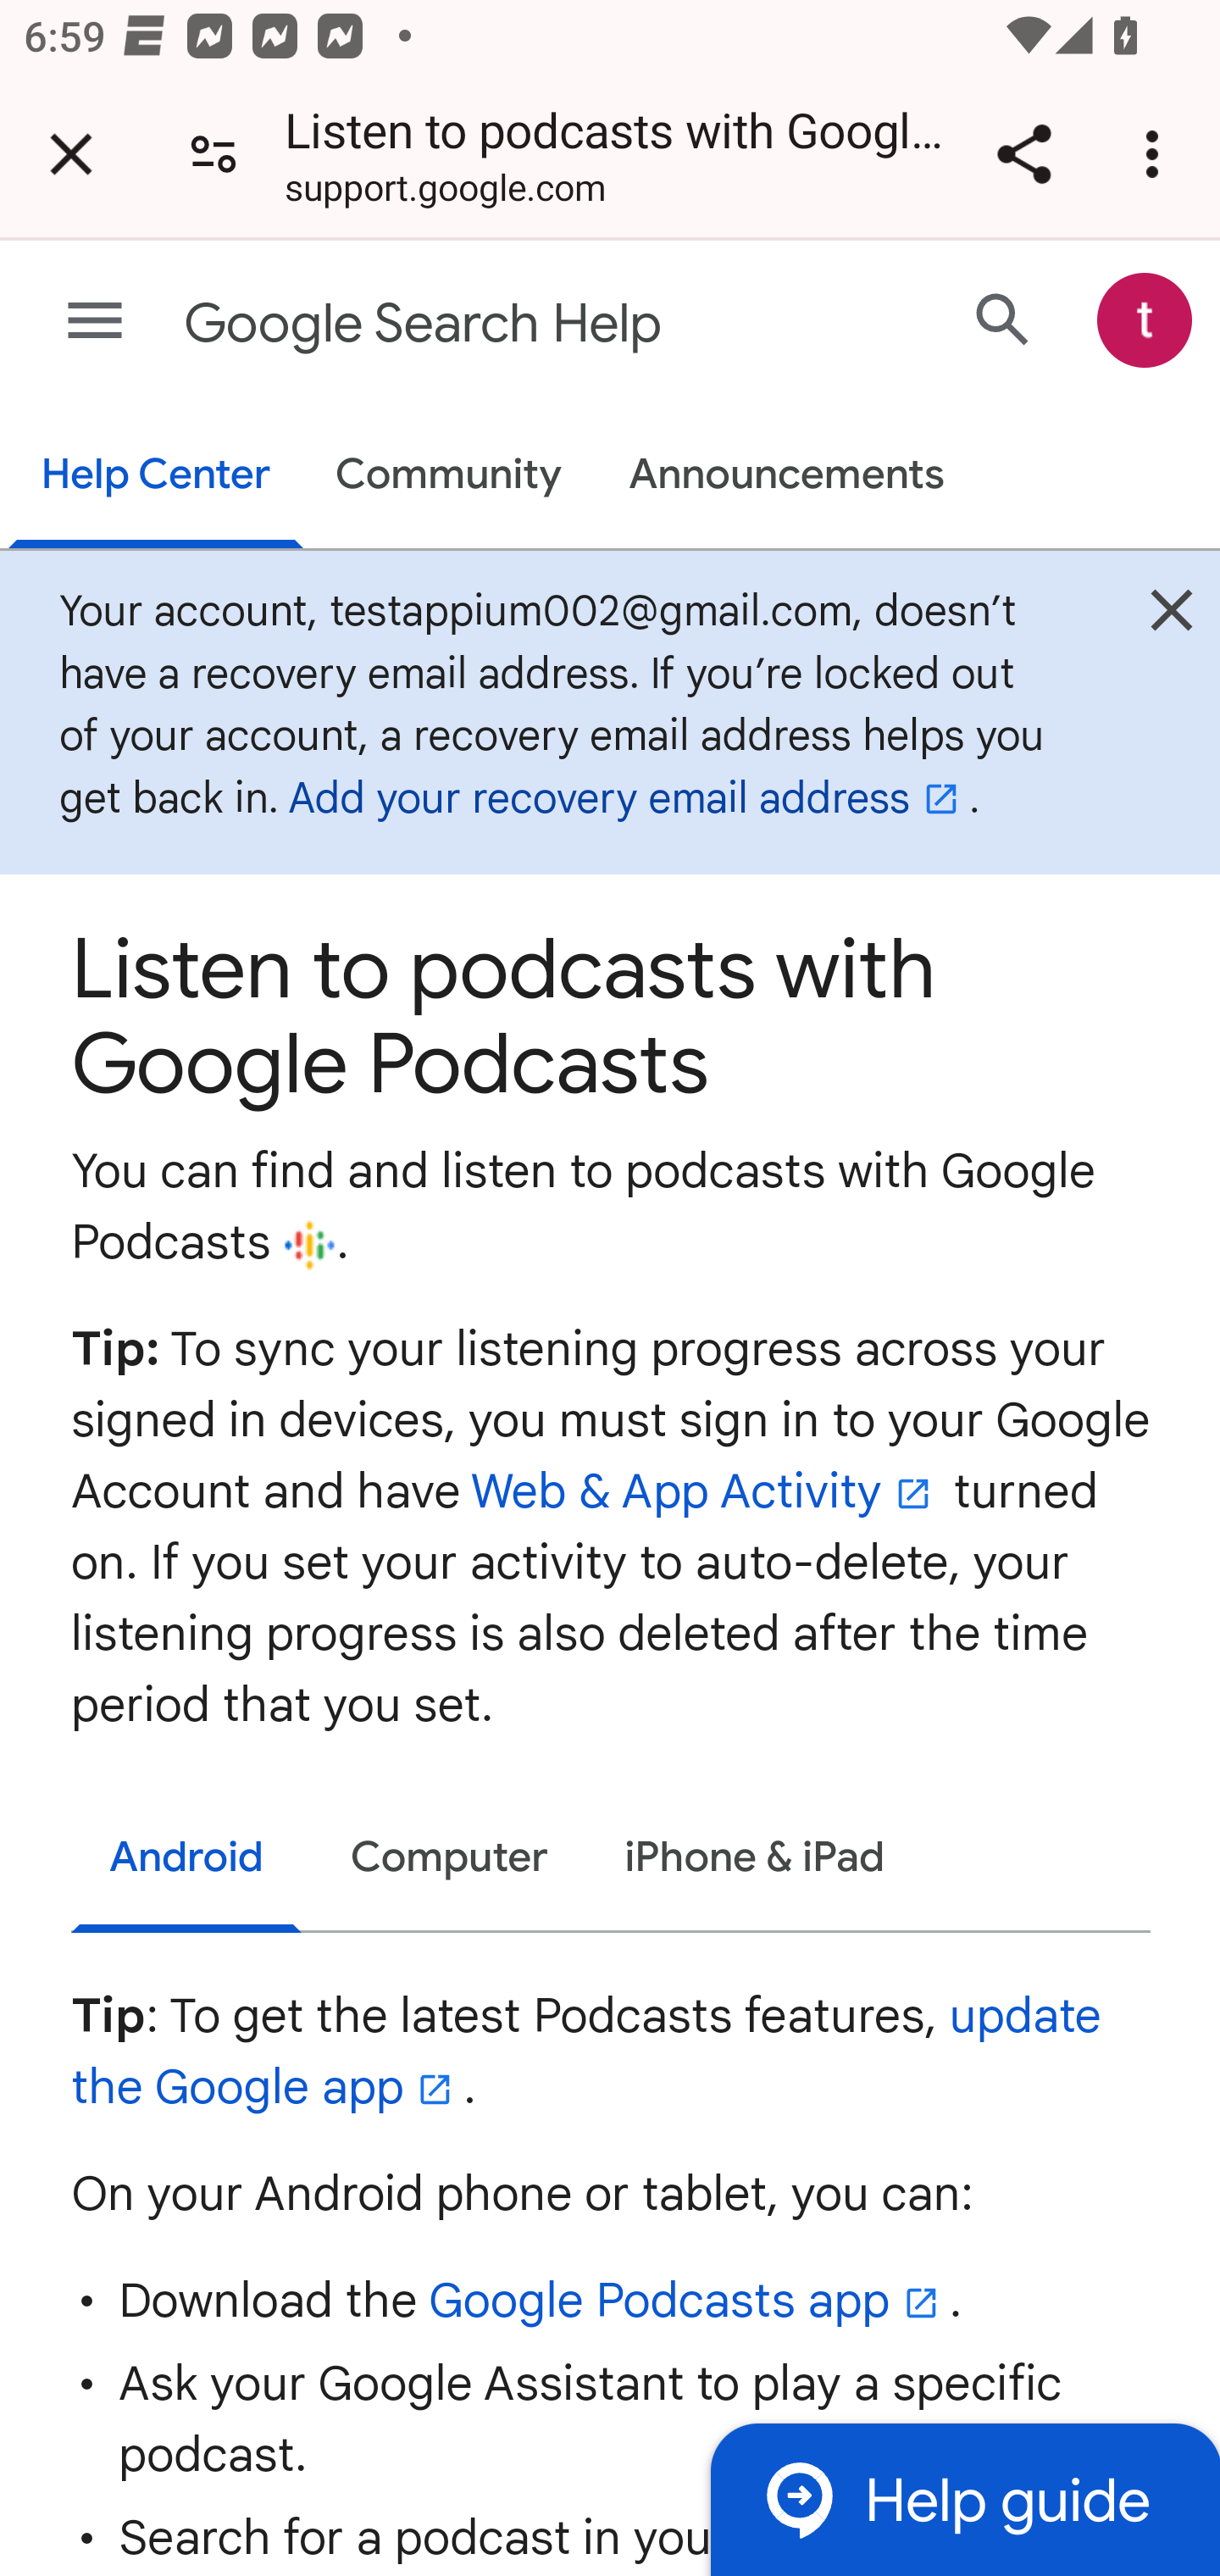 The image size is (1220, 2576). What do you see at coordinates (786, 476) in the screenshot?
I see `Announcements` at bounding box center [786, 476].